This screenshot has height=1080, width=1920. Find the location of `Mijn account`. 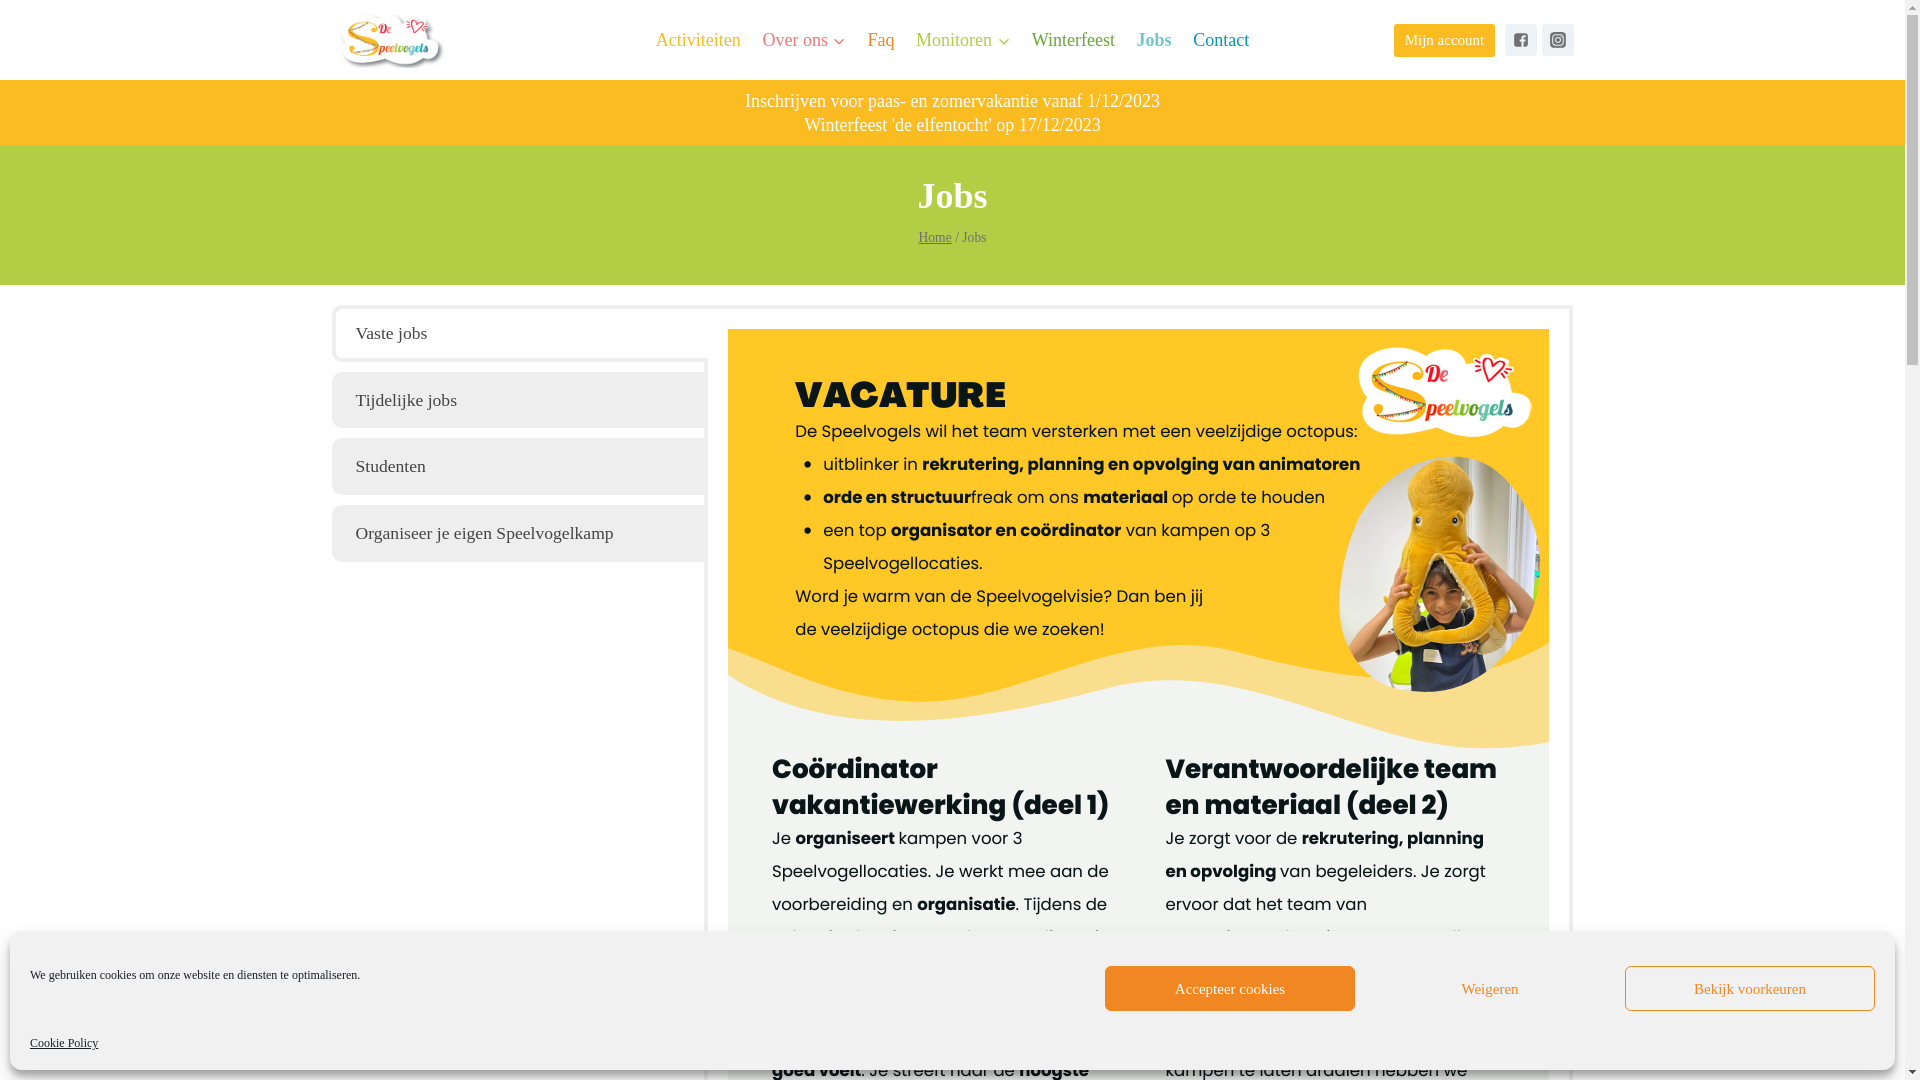

Mijn account is located at coordinates (1444, 40).